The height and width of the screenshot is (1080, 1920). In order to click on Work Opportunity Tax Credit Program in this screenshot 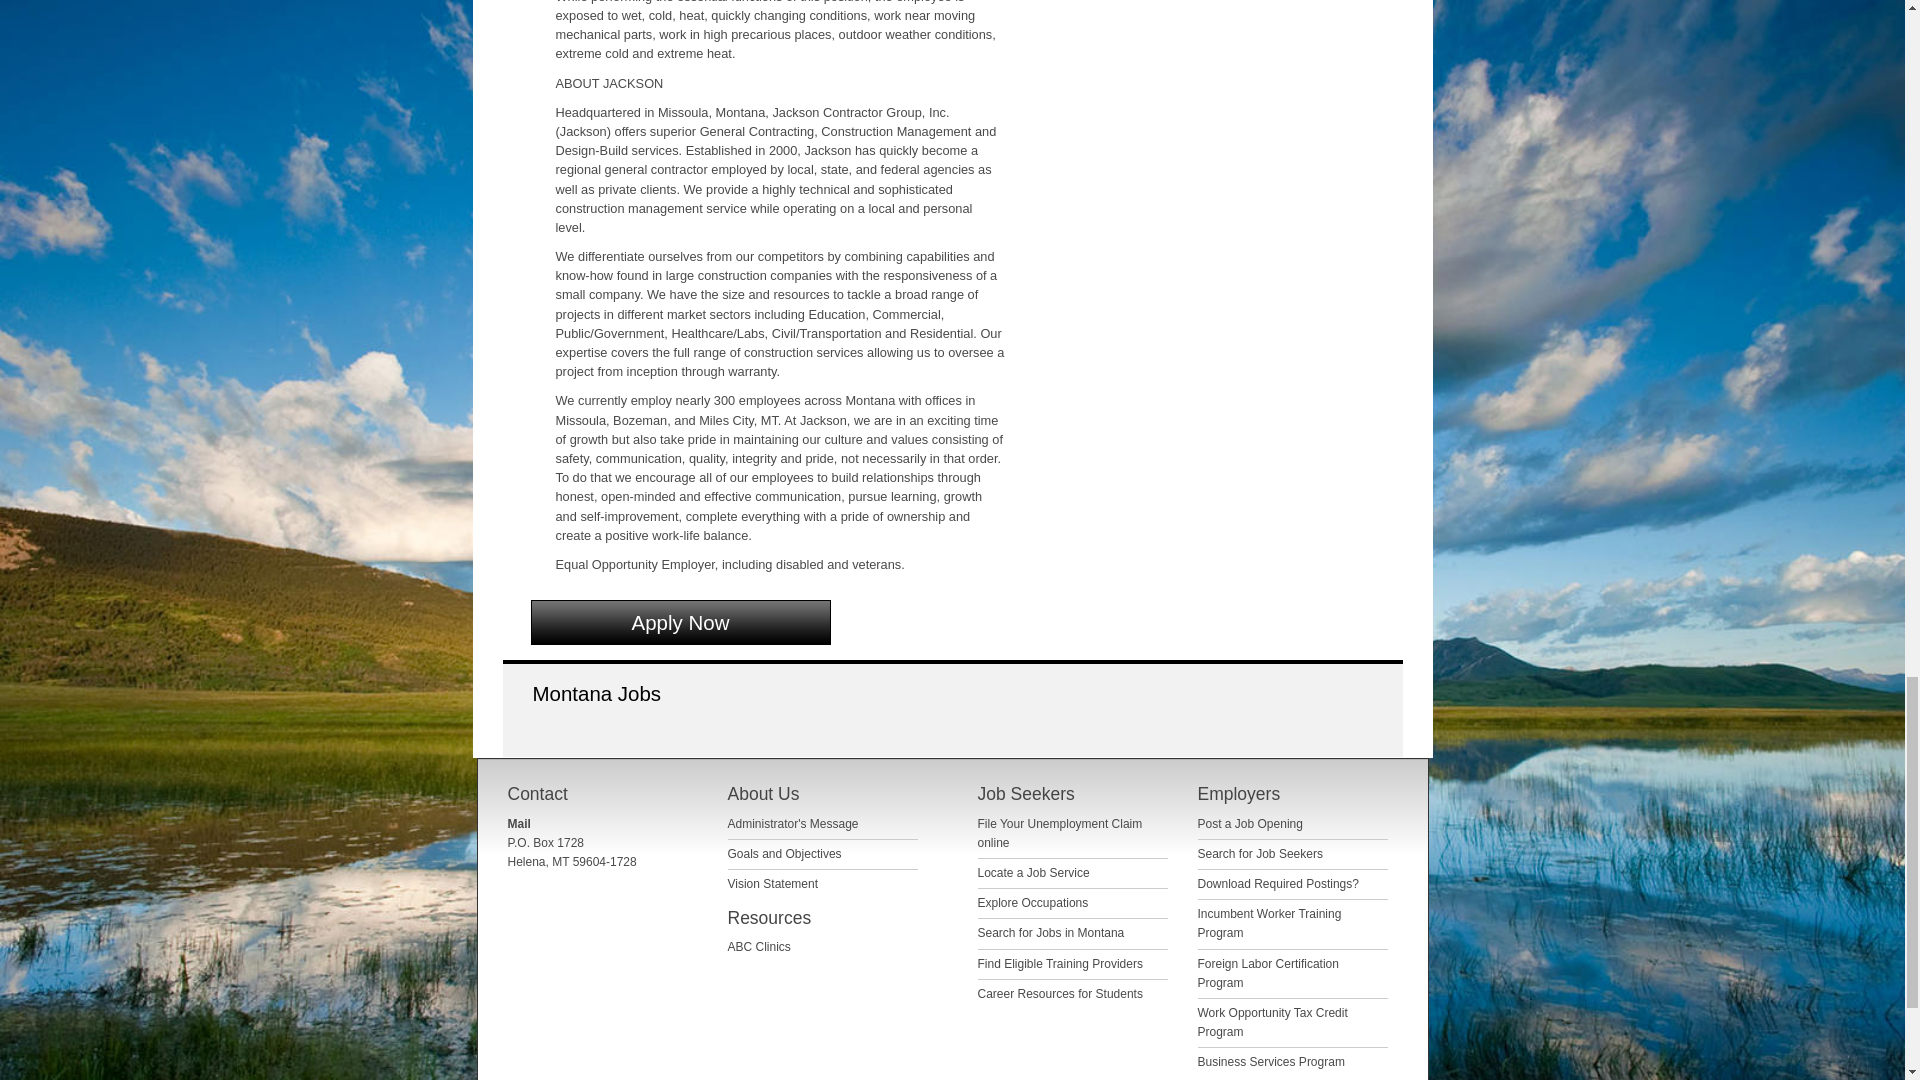, I will do `click(1272, 1022)`.